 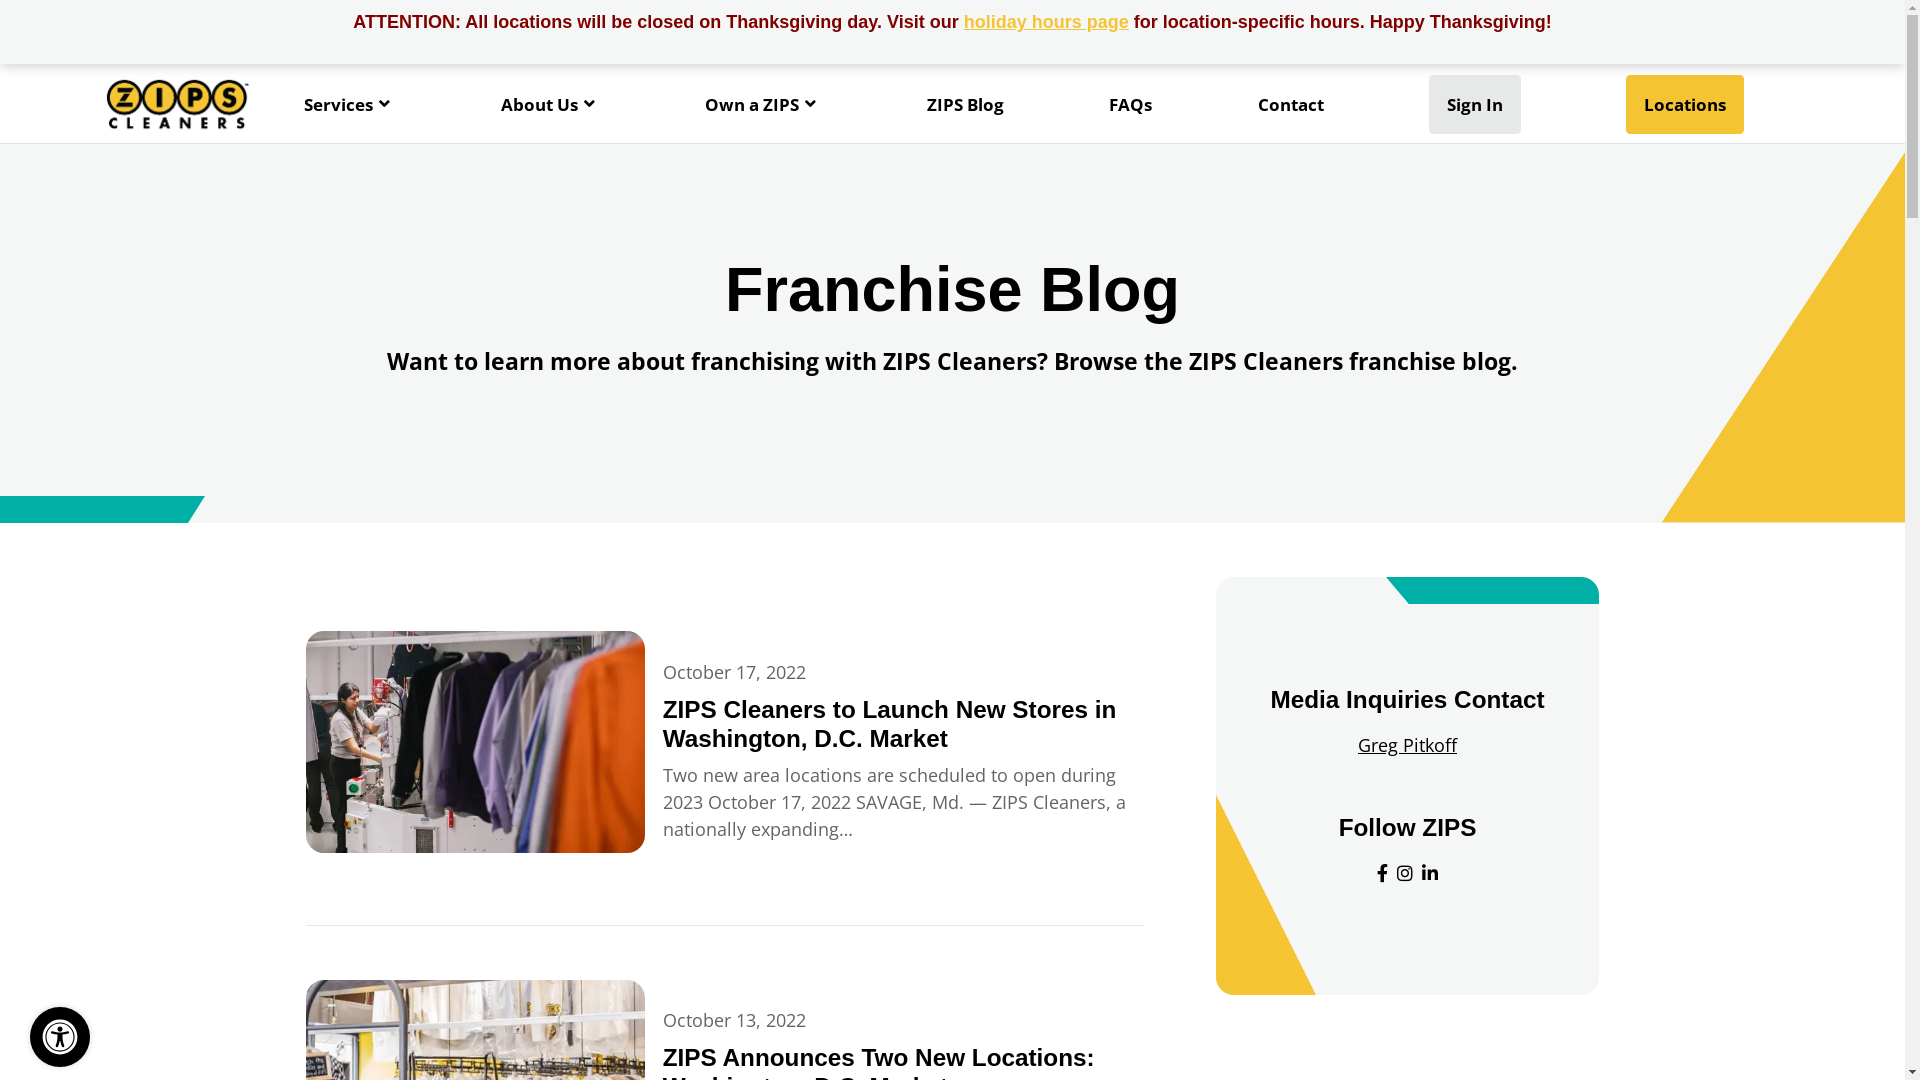 I want to click on Contact, so click(x=1291, y=104).